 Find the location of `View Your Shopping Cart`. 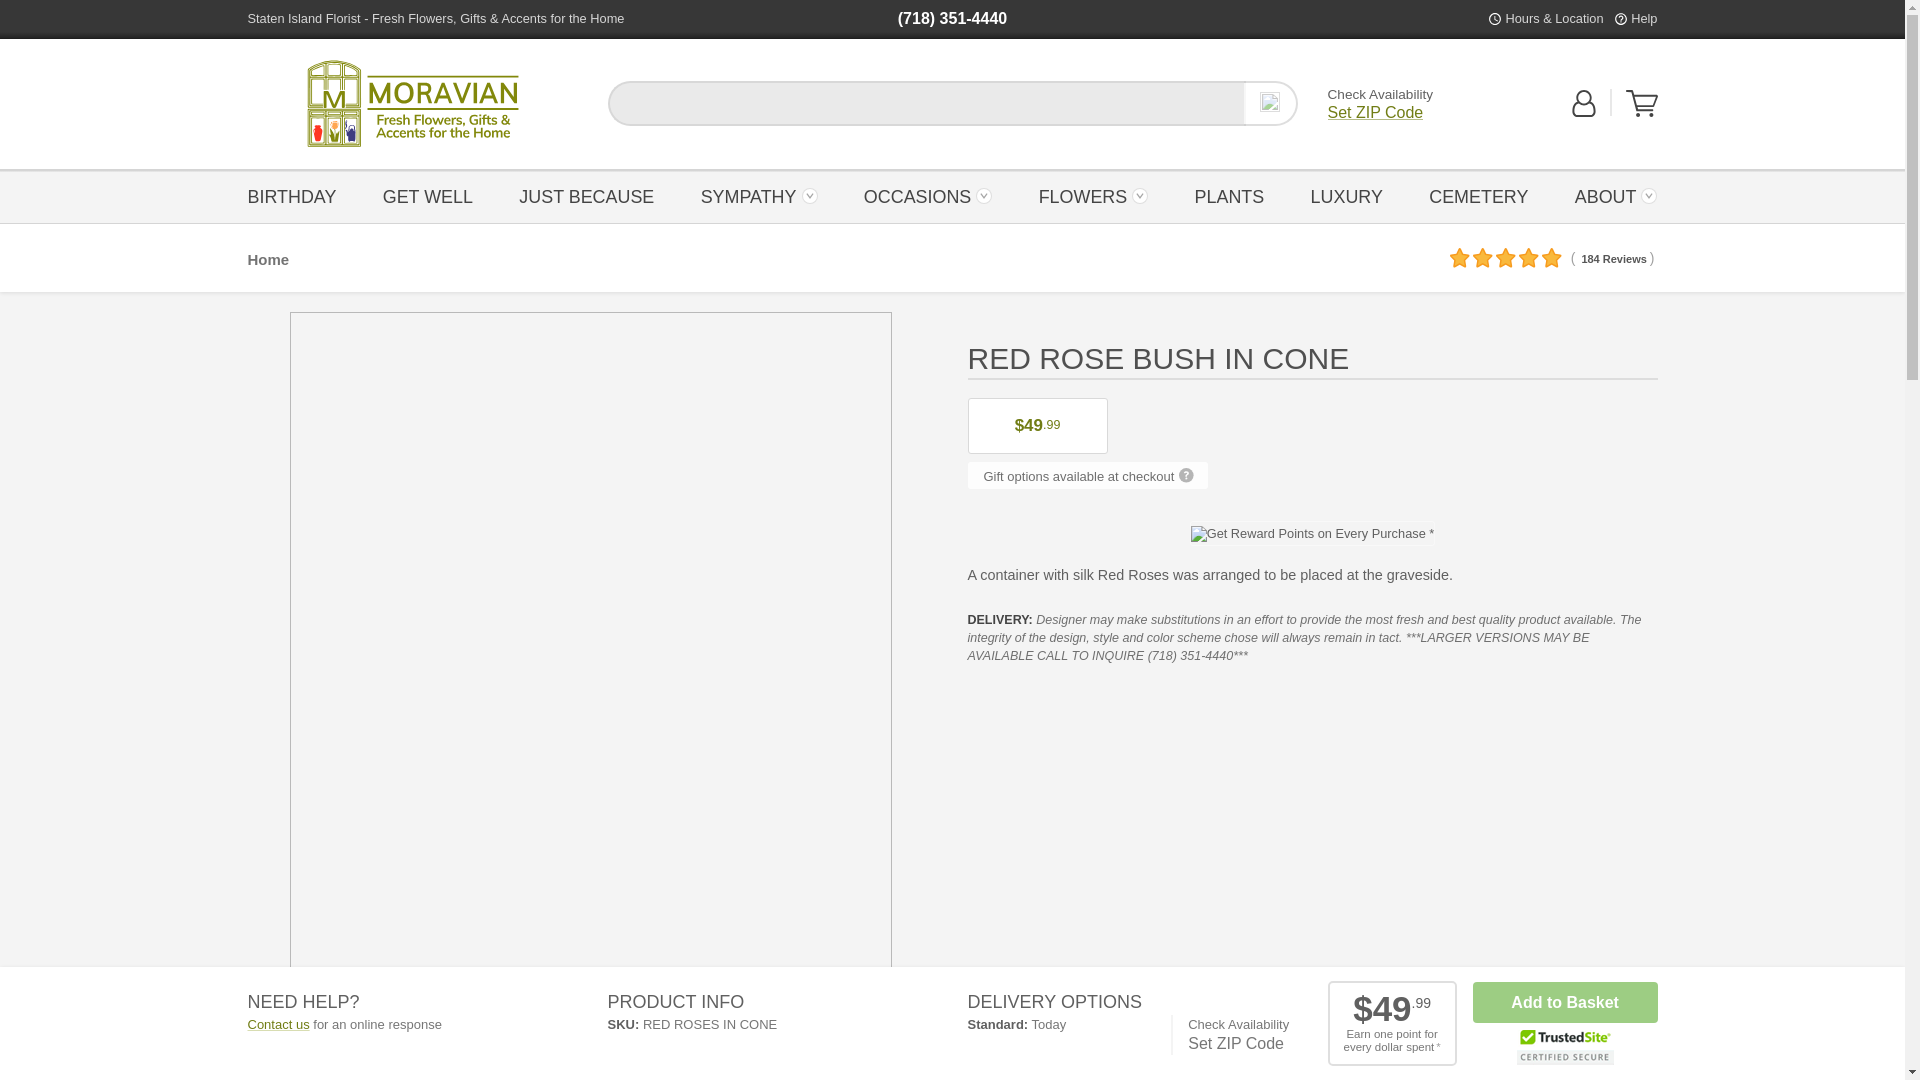

View Your Shopping Cart is located at coordinates (1642, 103).